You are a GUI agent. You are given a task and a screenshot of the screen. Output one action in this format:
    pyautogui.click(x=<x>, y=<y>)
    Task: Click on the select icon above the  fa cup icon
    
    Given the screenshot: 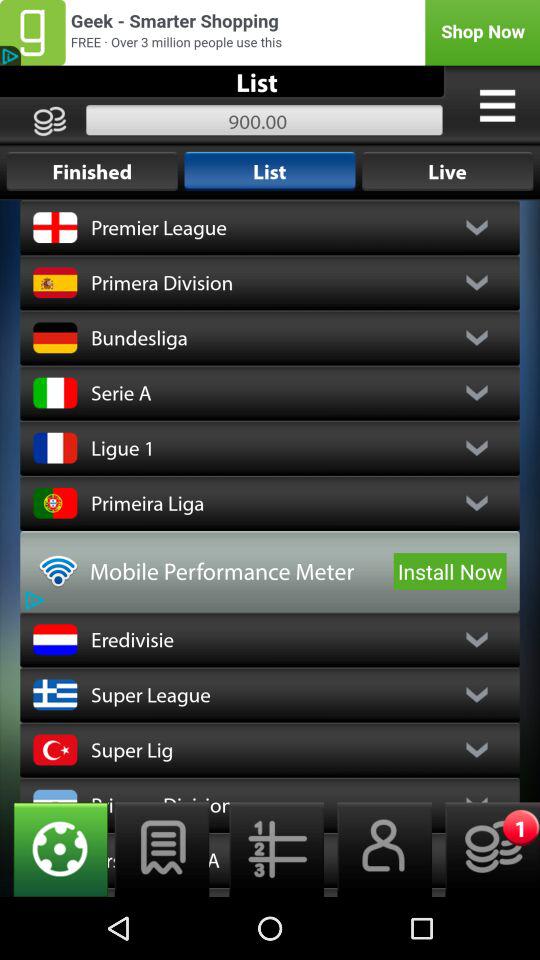 What is the action you would take?
    pyautogui.click(x=270, y=849)
    